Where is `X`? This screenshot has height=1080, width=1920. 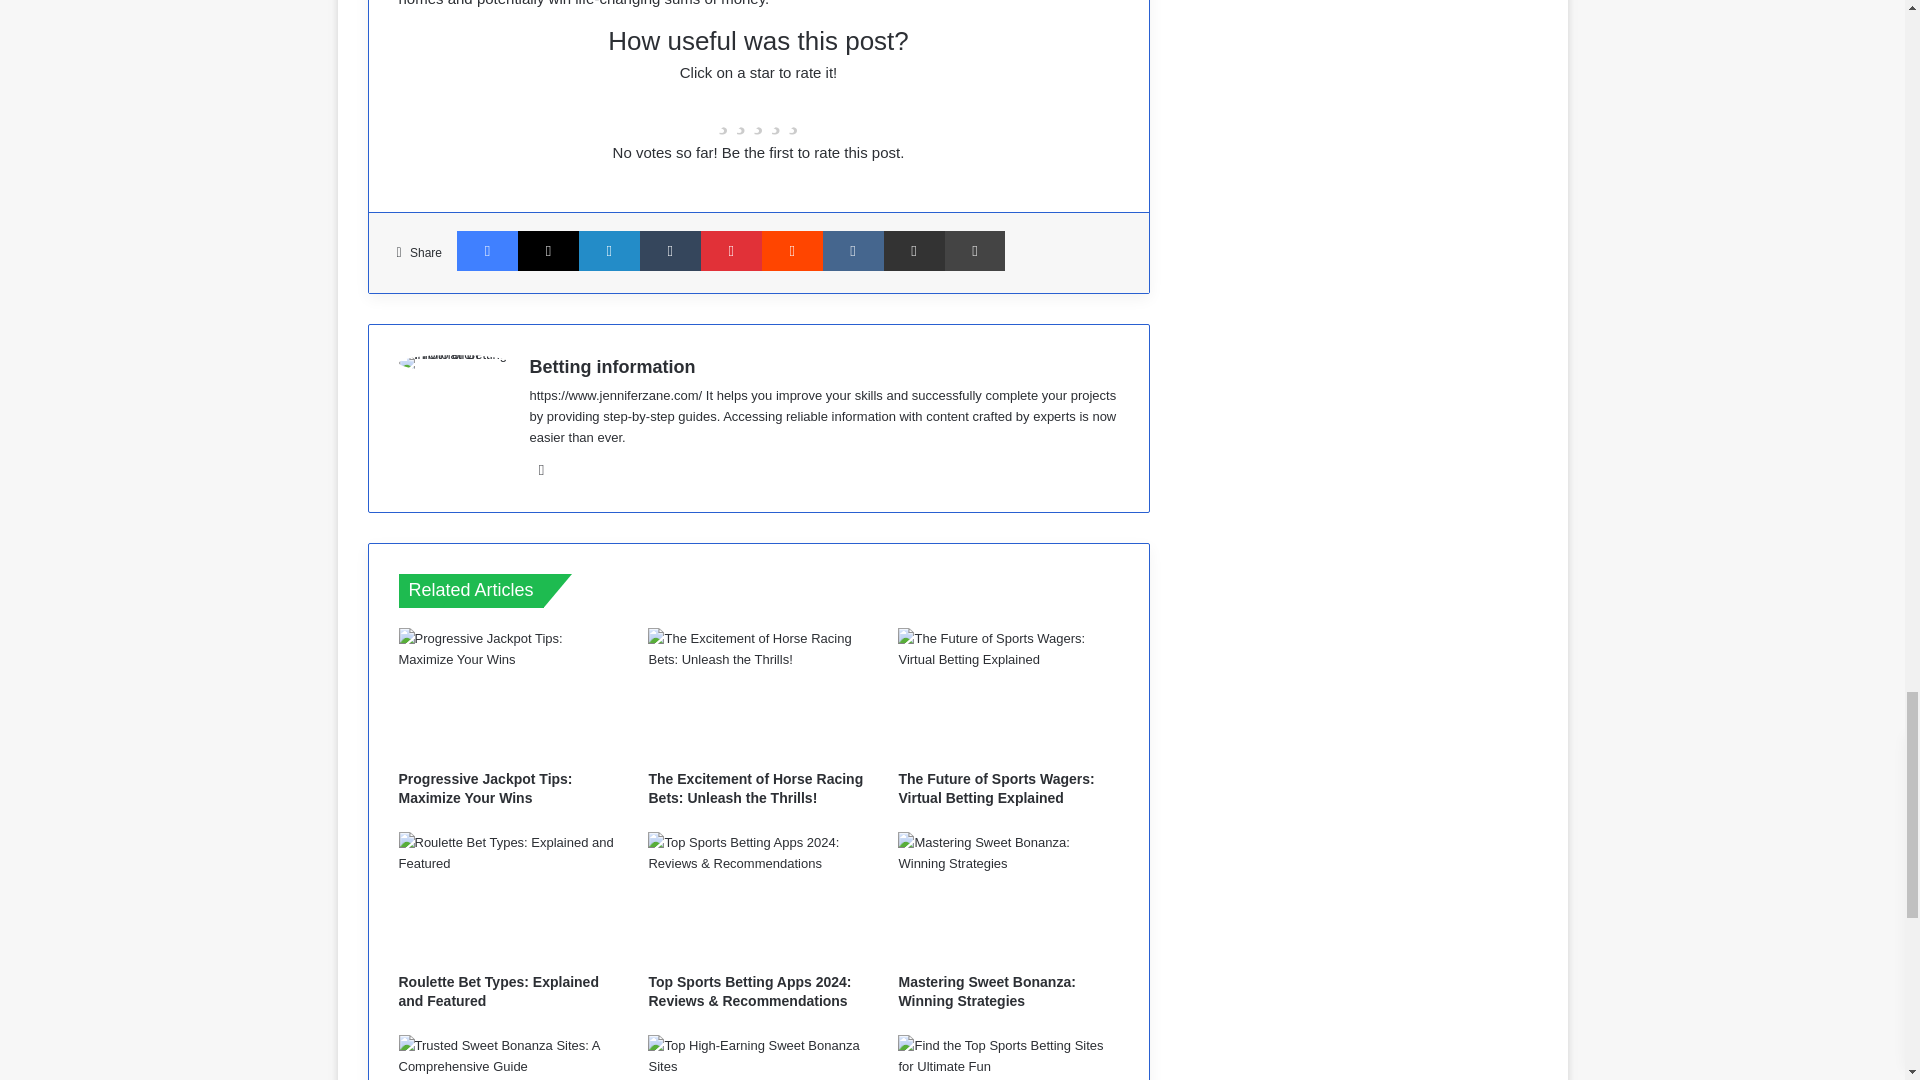 X is located at coordinates (548, 251).